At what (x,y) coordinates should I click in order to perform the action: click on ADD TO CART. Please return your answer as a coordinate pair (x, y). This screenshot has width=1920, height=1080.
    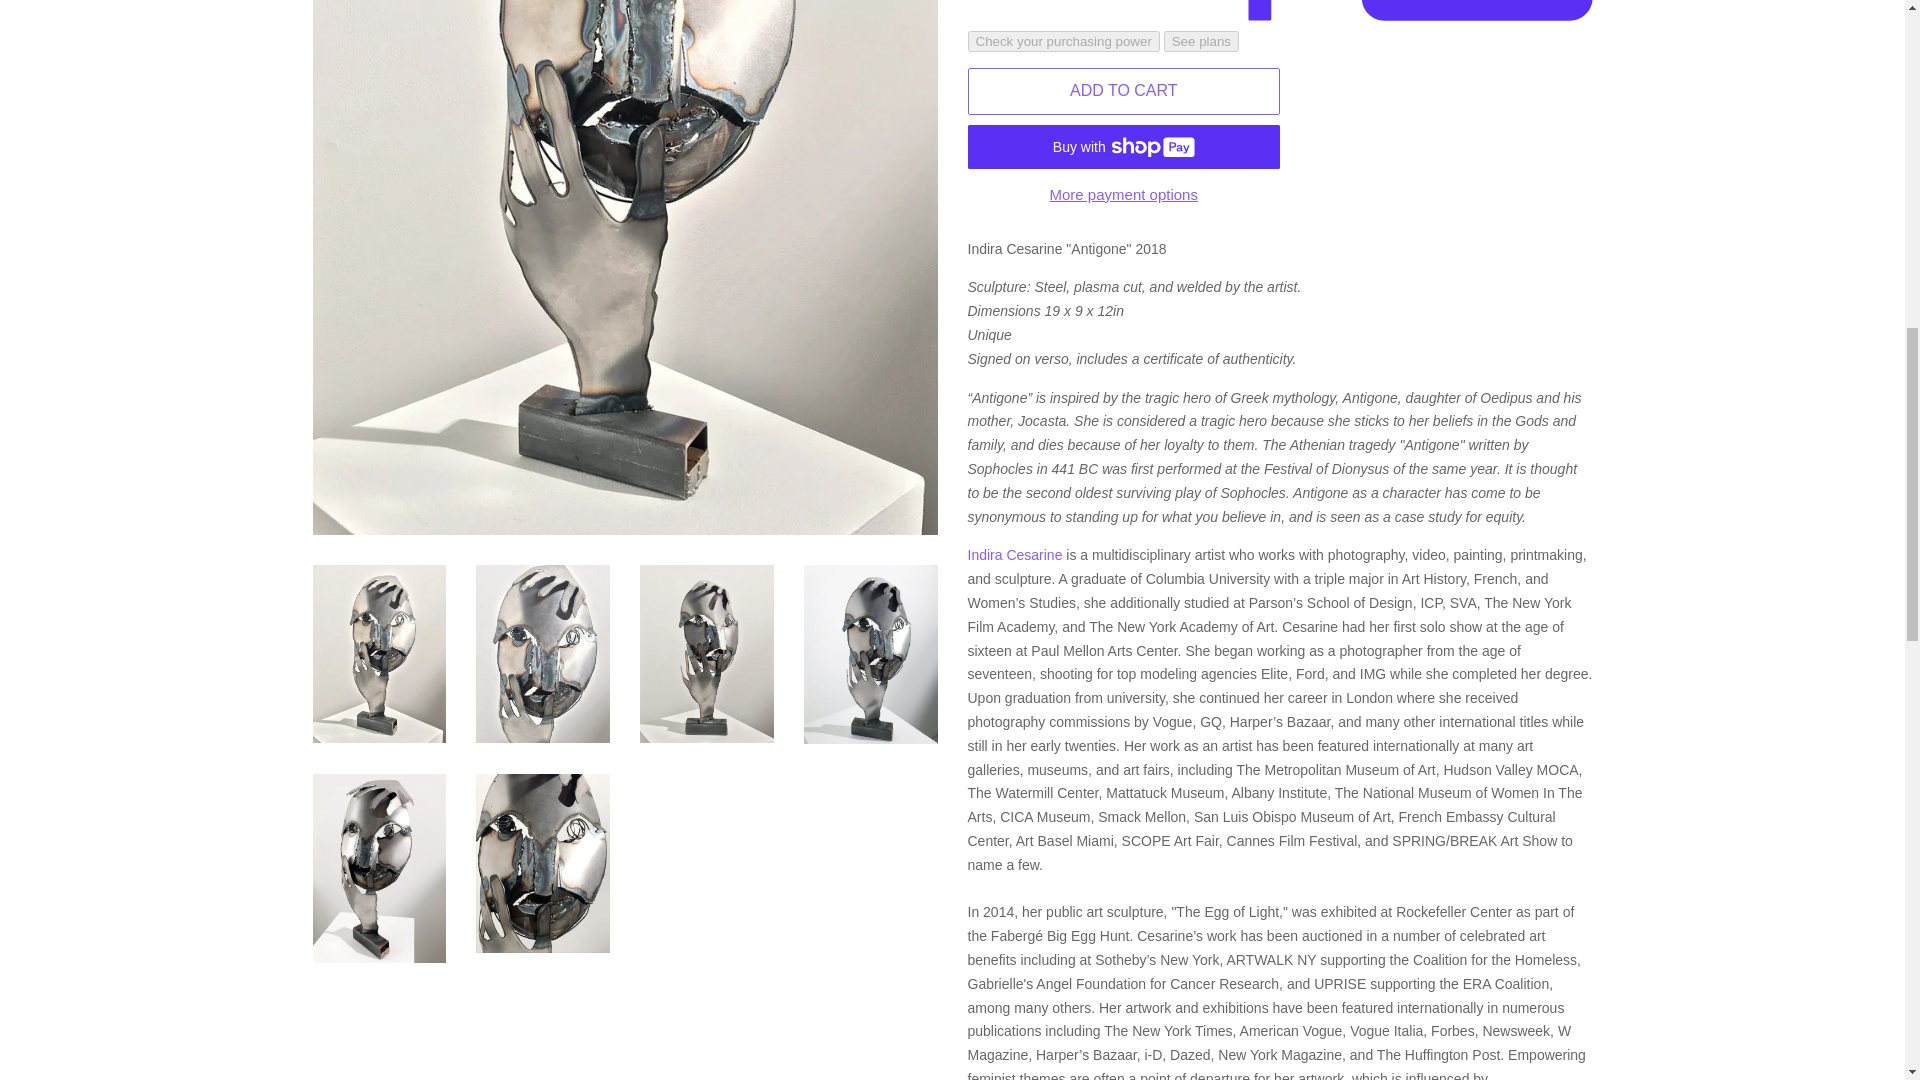
    Looking at the image, I should click on (1124, 91).